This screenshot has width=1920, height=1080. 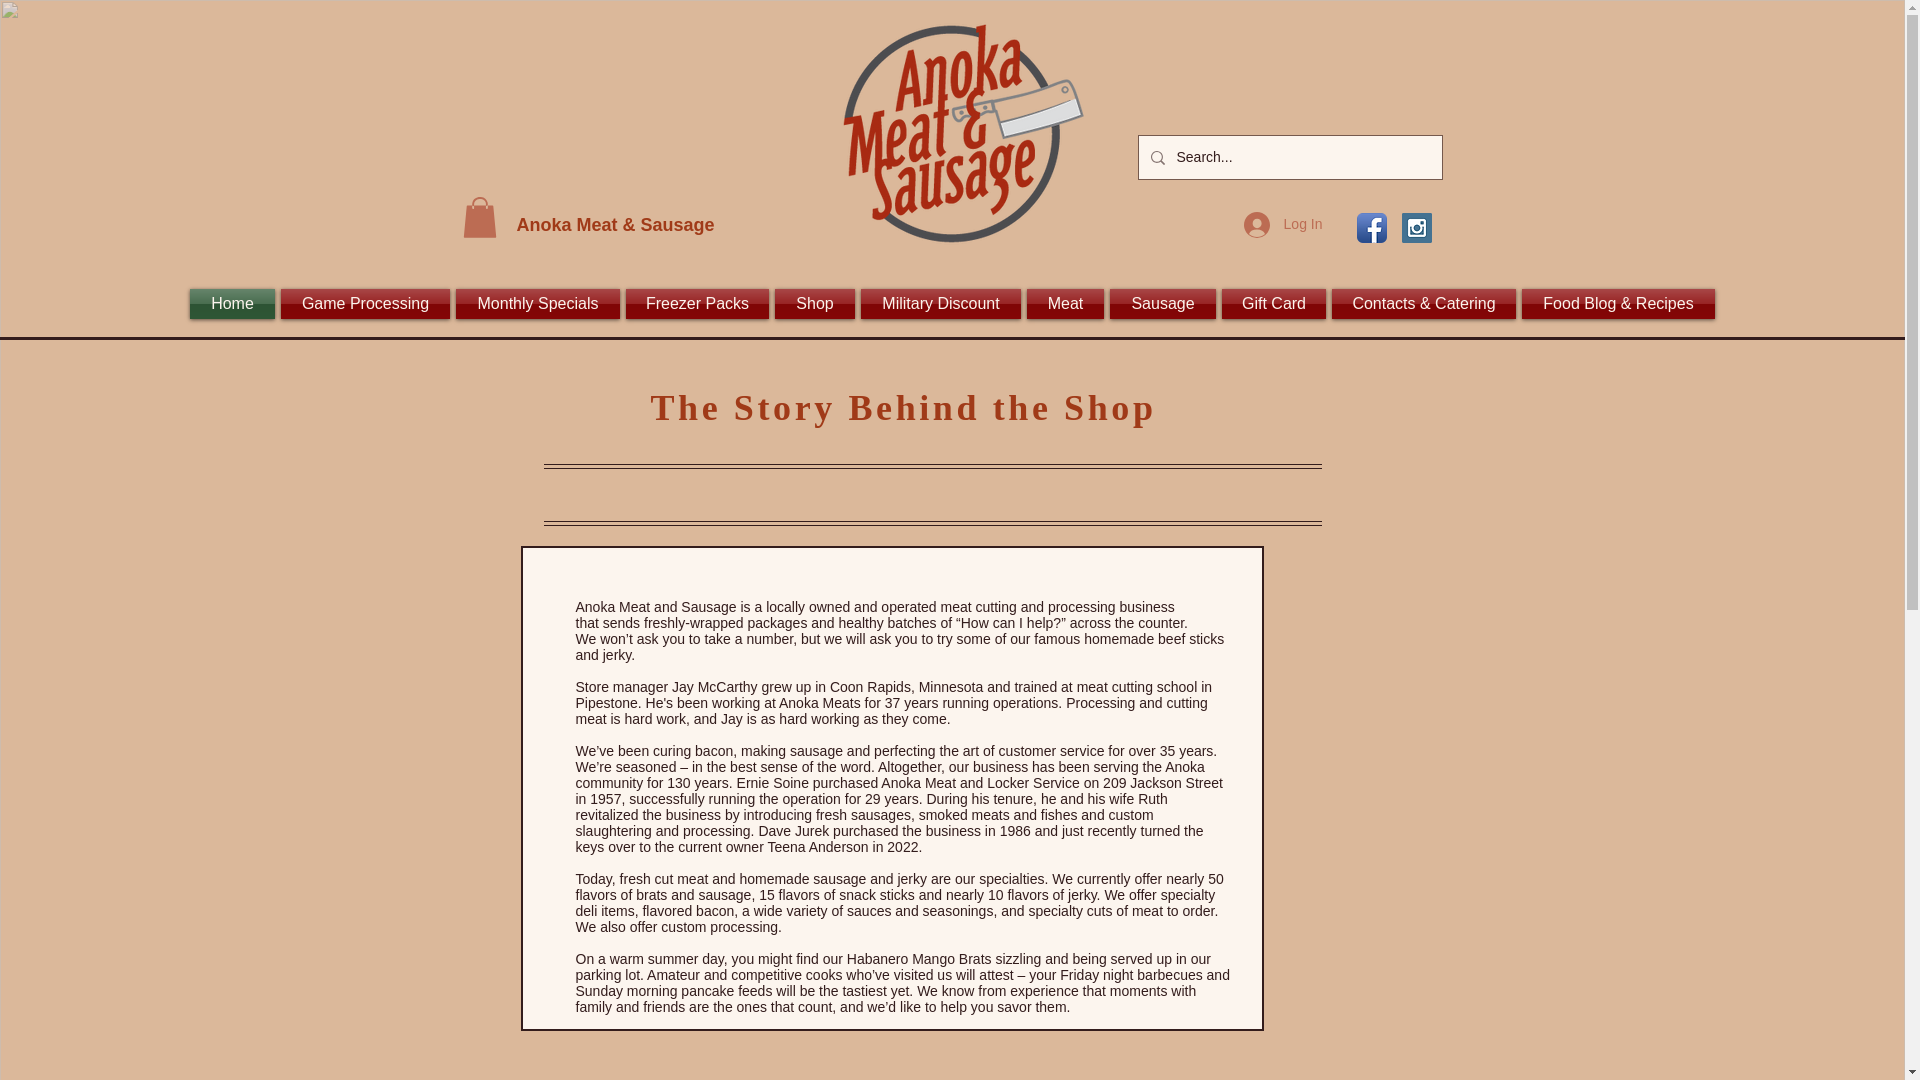 I want to click on Gift Card, so click(x=1274, y=304).